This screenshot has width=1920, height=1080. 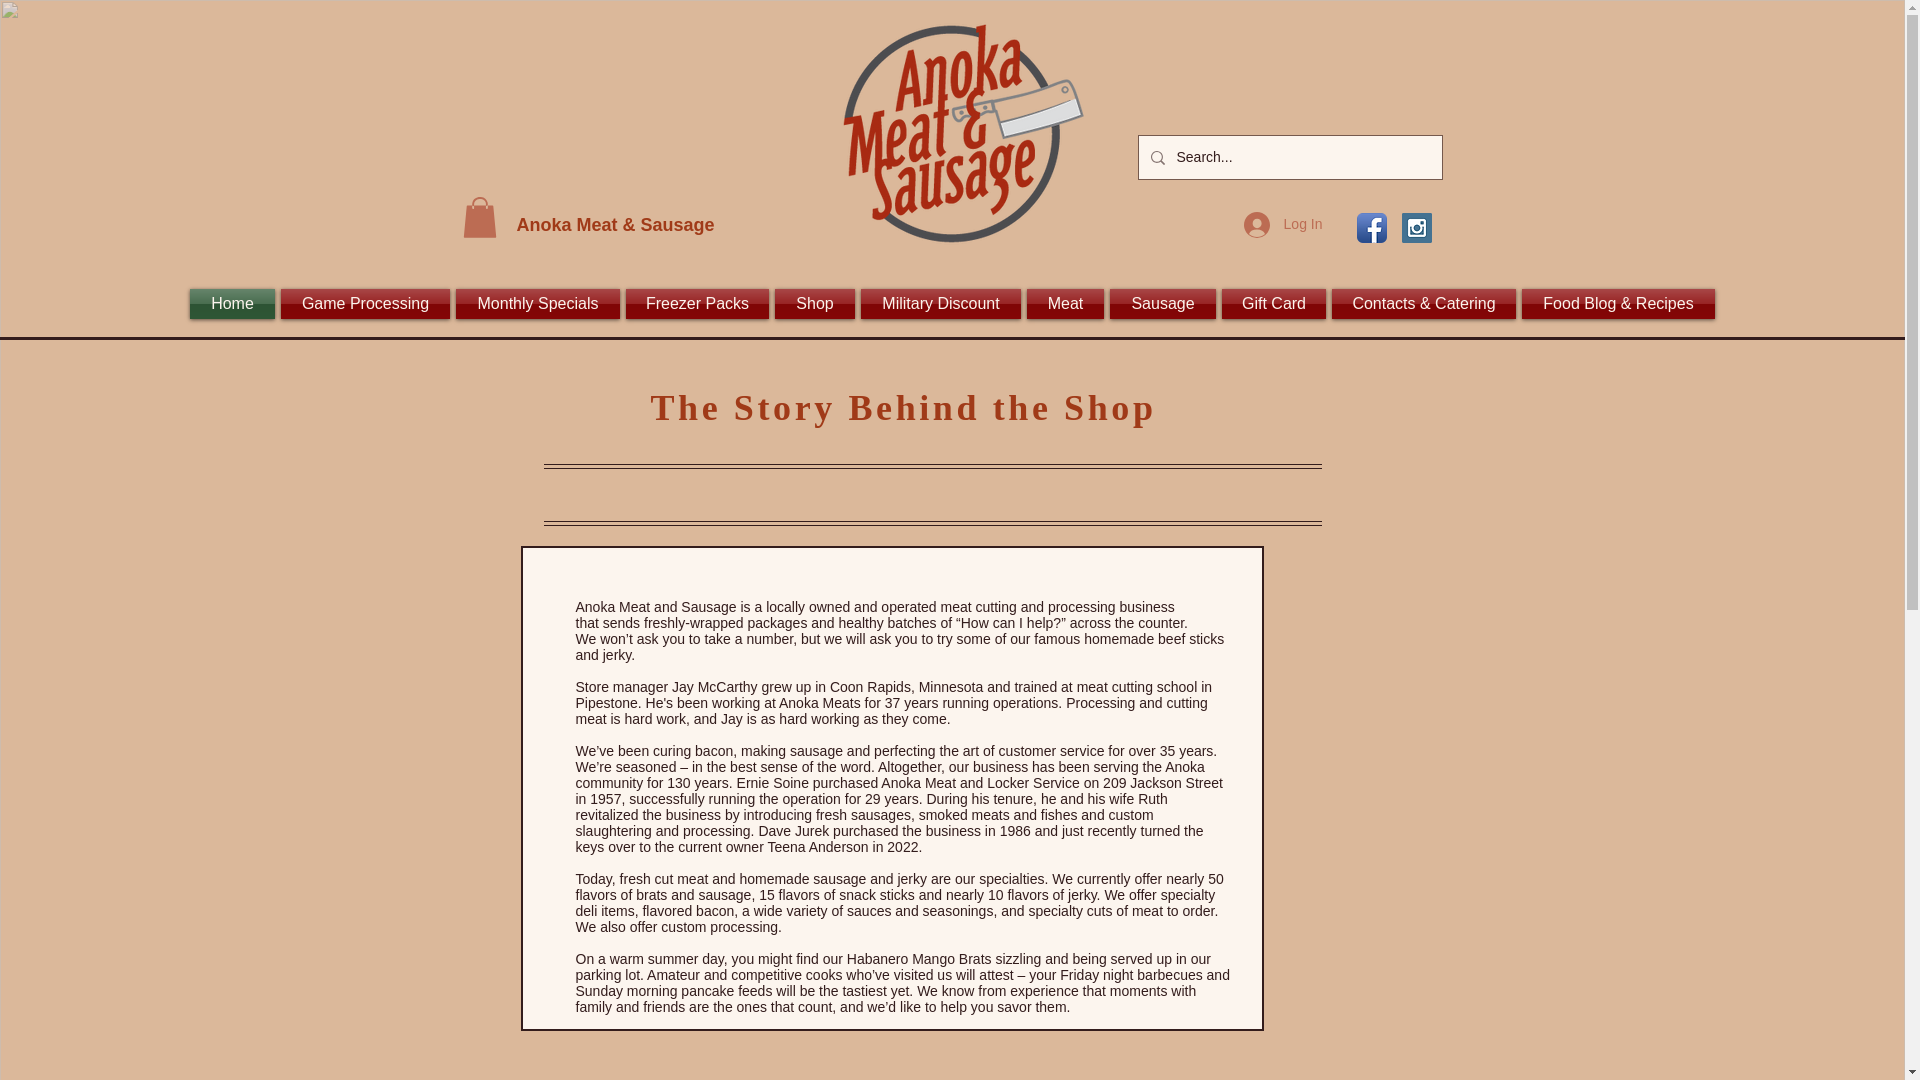 I want to click on Gift Card, so click(x=1274, y=304).